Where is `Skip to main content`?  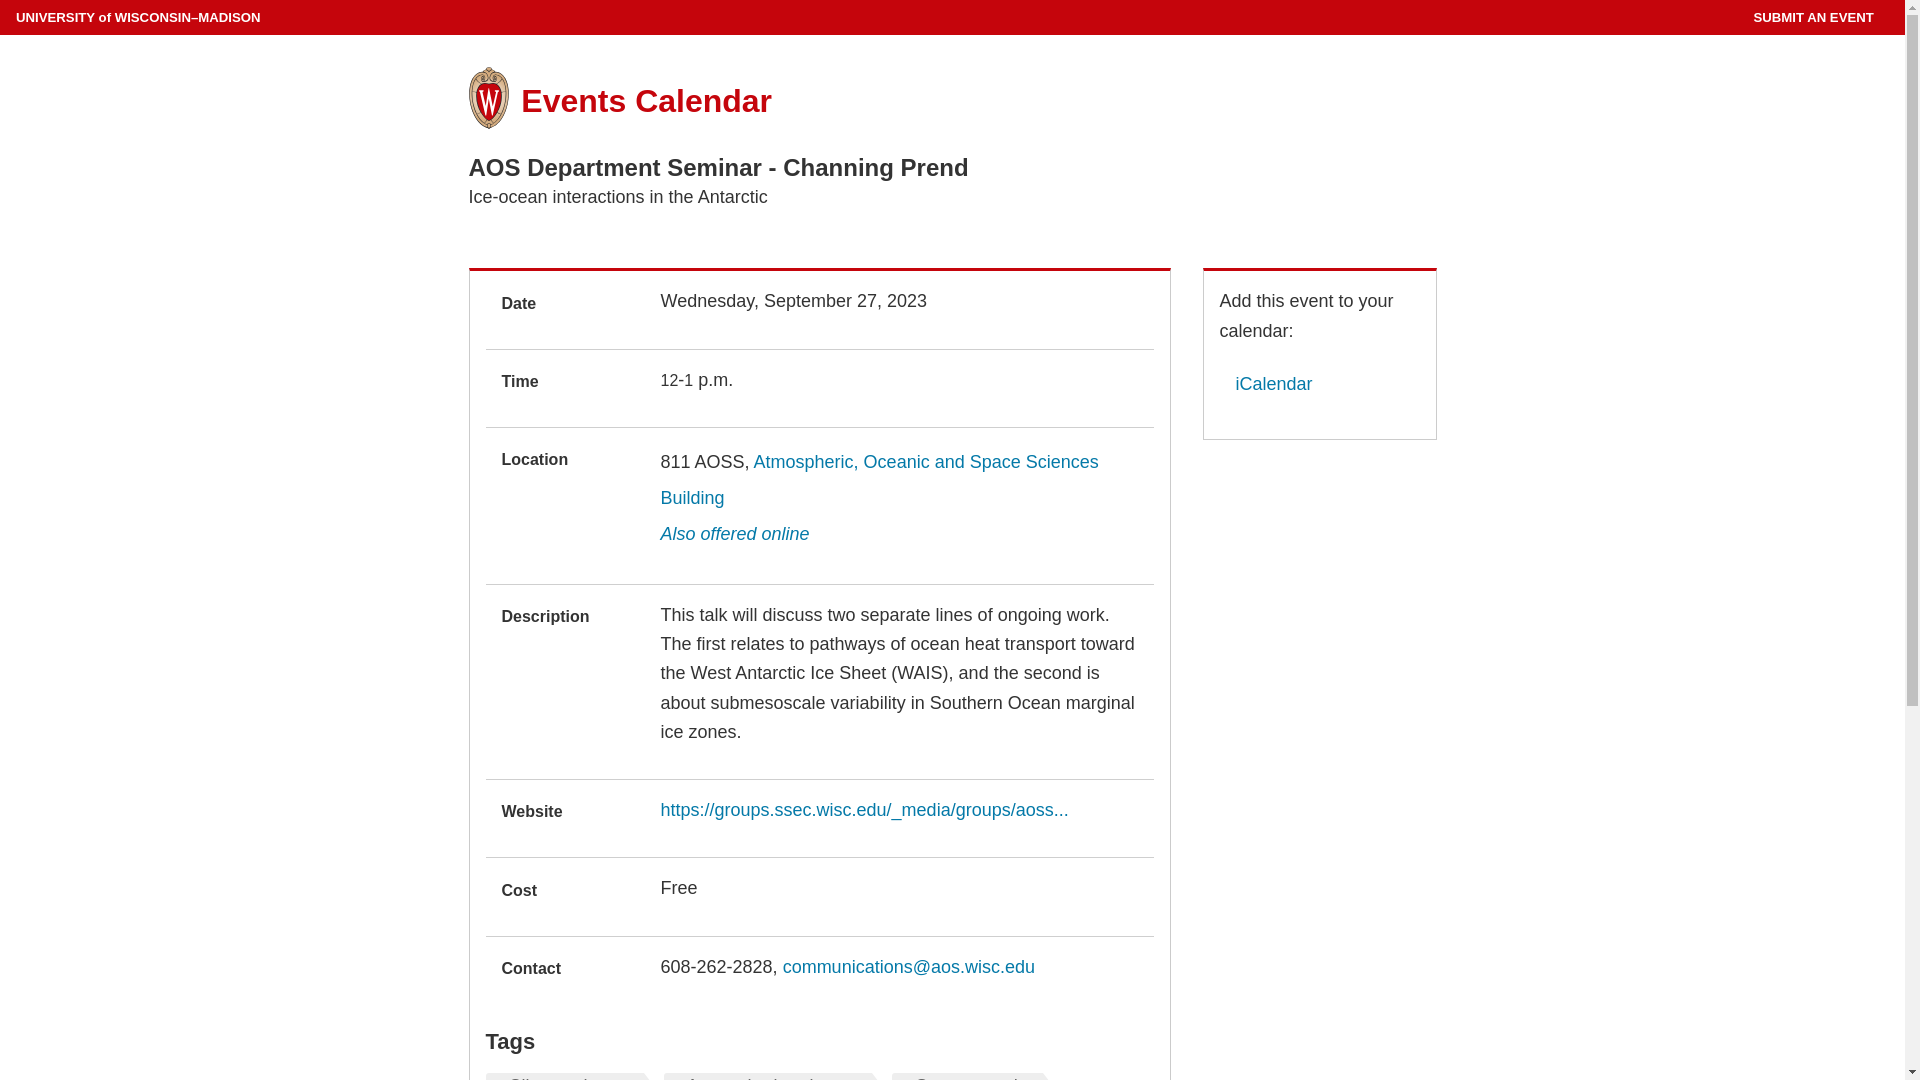 Skip to main content is located at coordinates (4, 4).